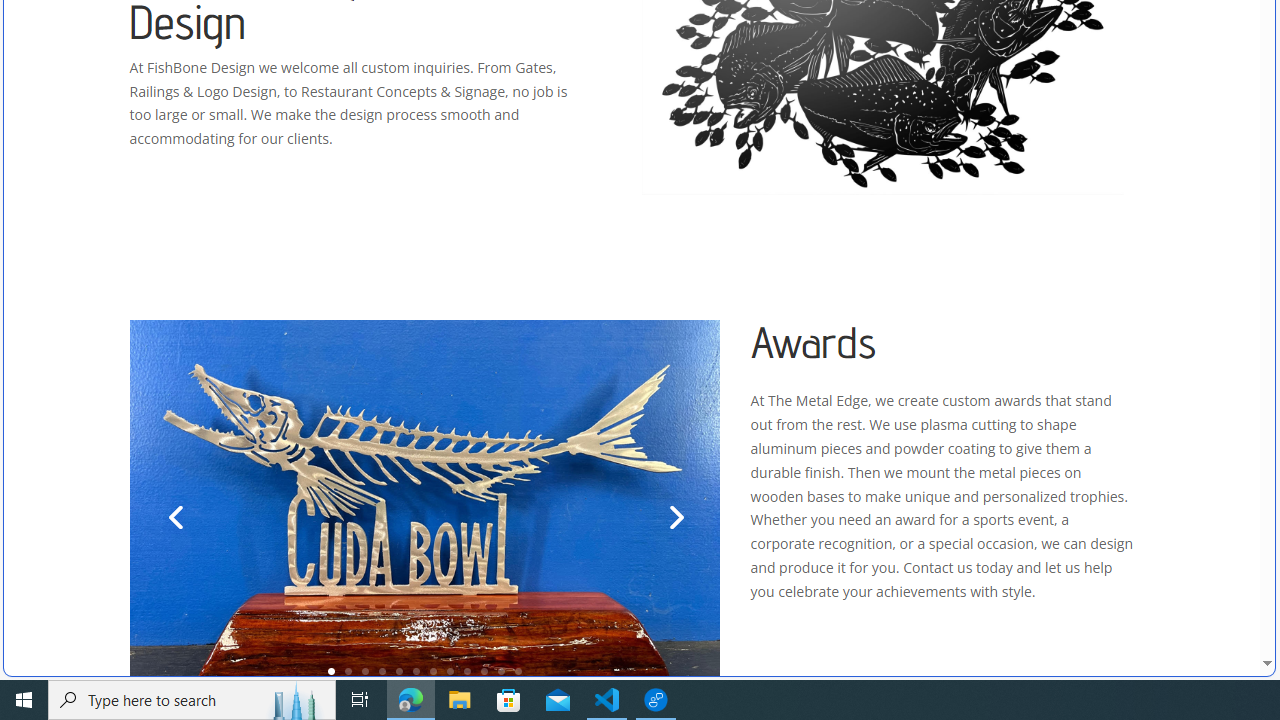  I want to click on 11, so click(501, 670).